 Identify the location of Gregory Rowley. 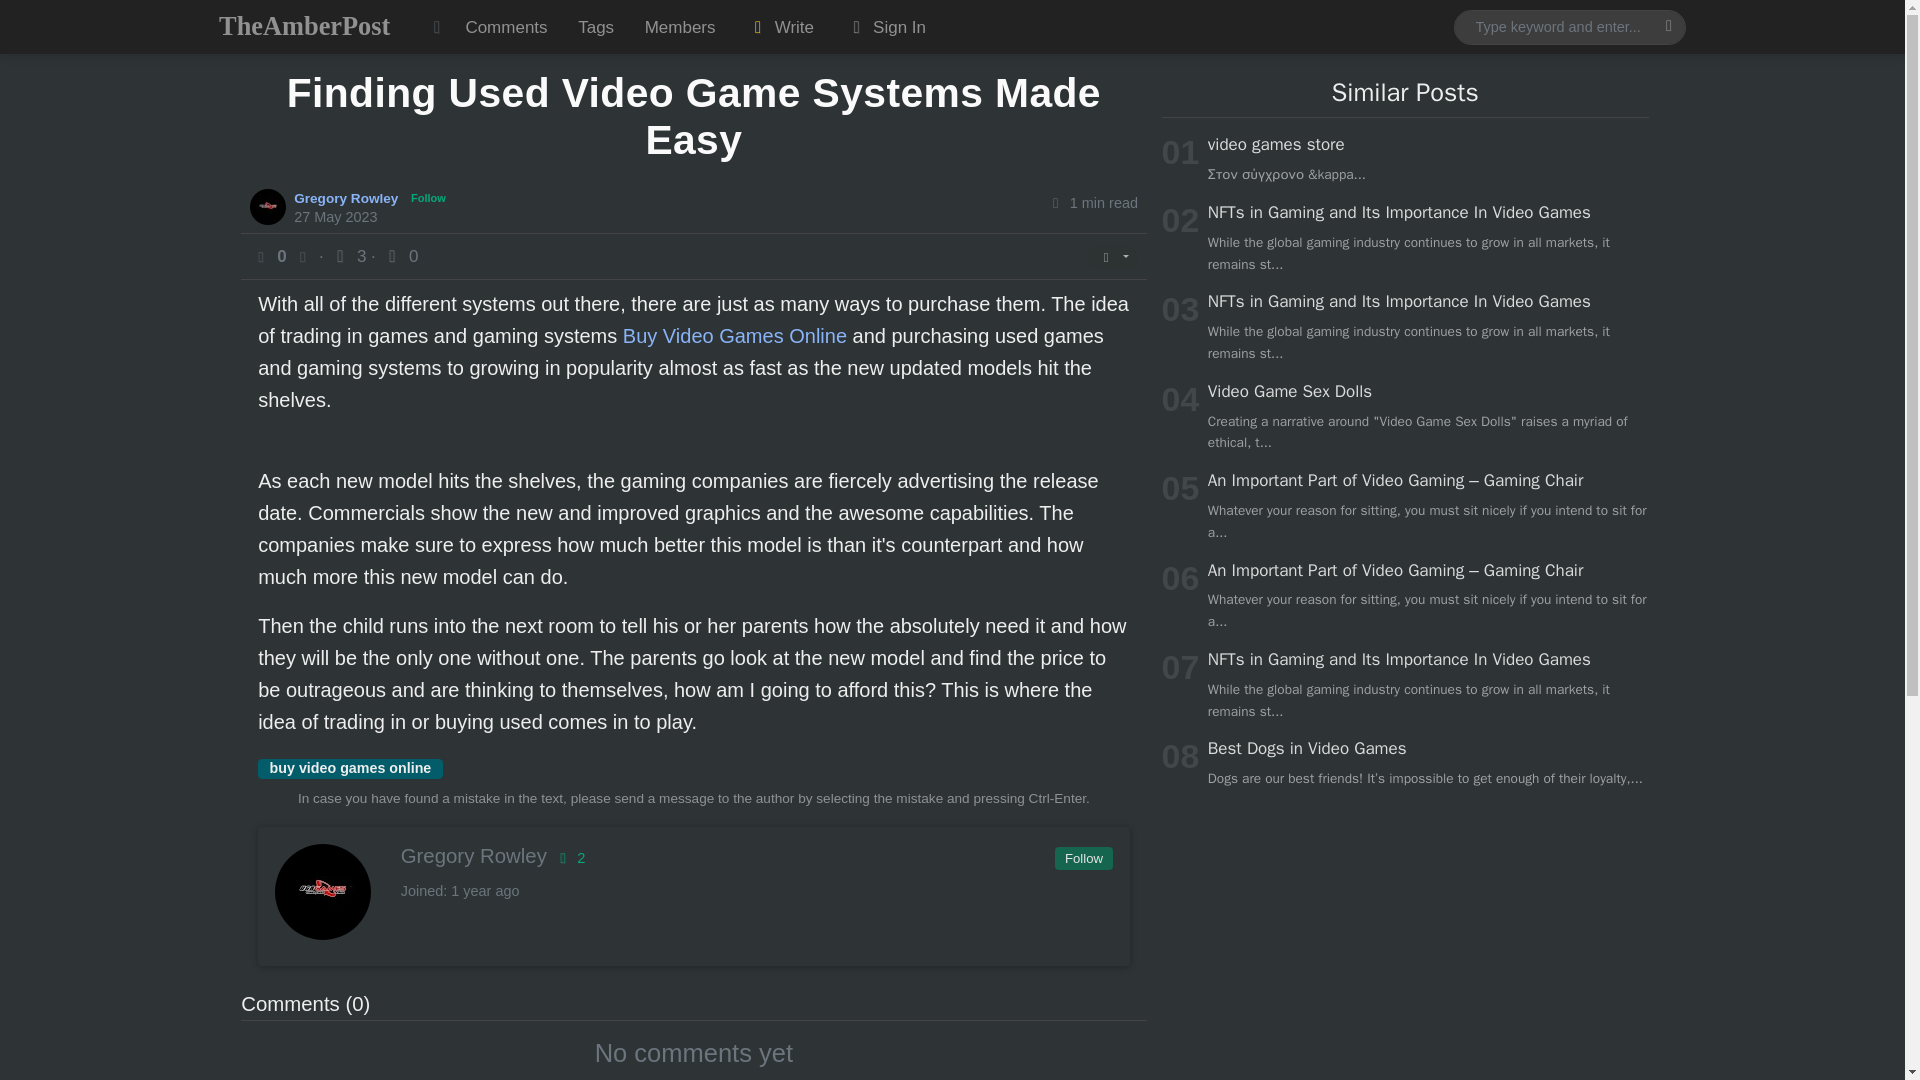
(348, 197).